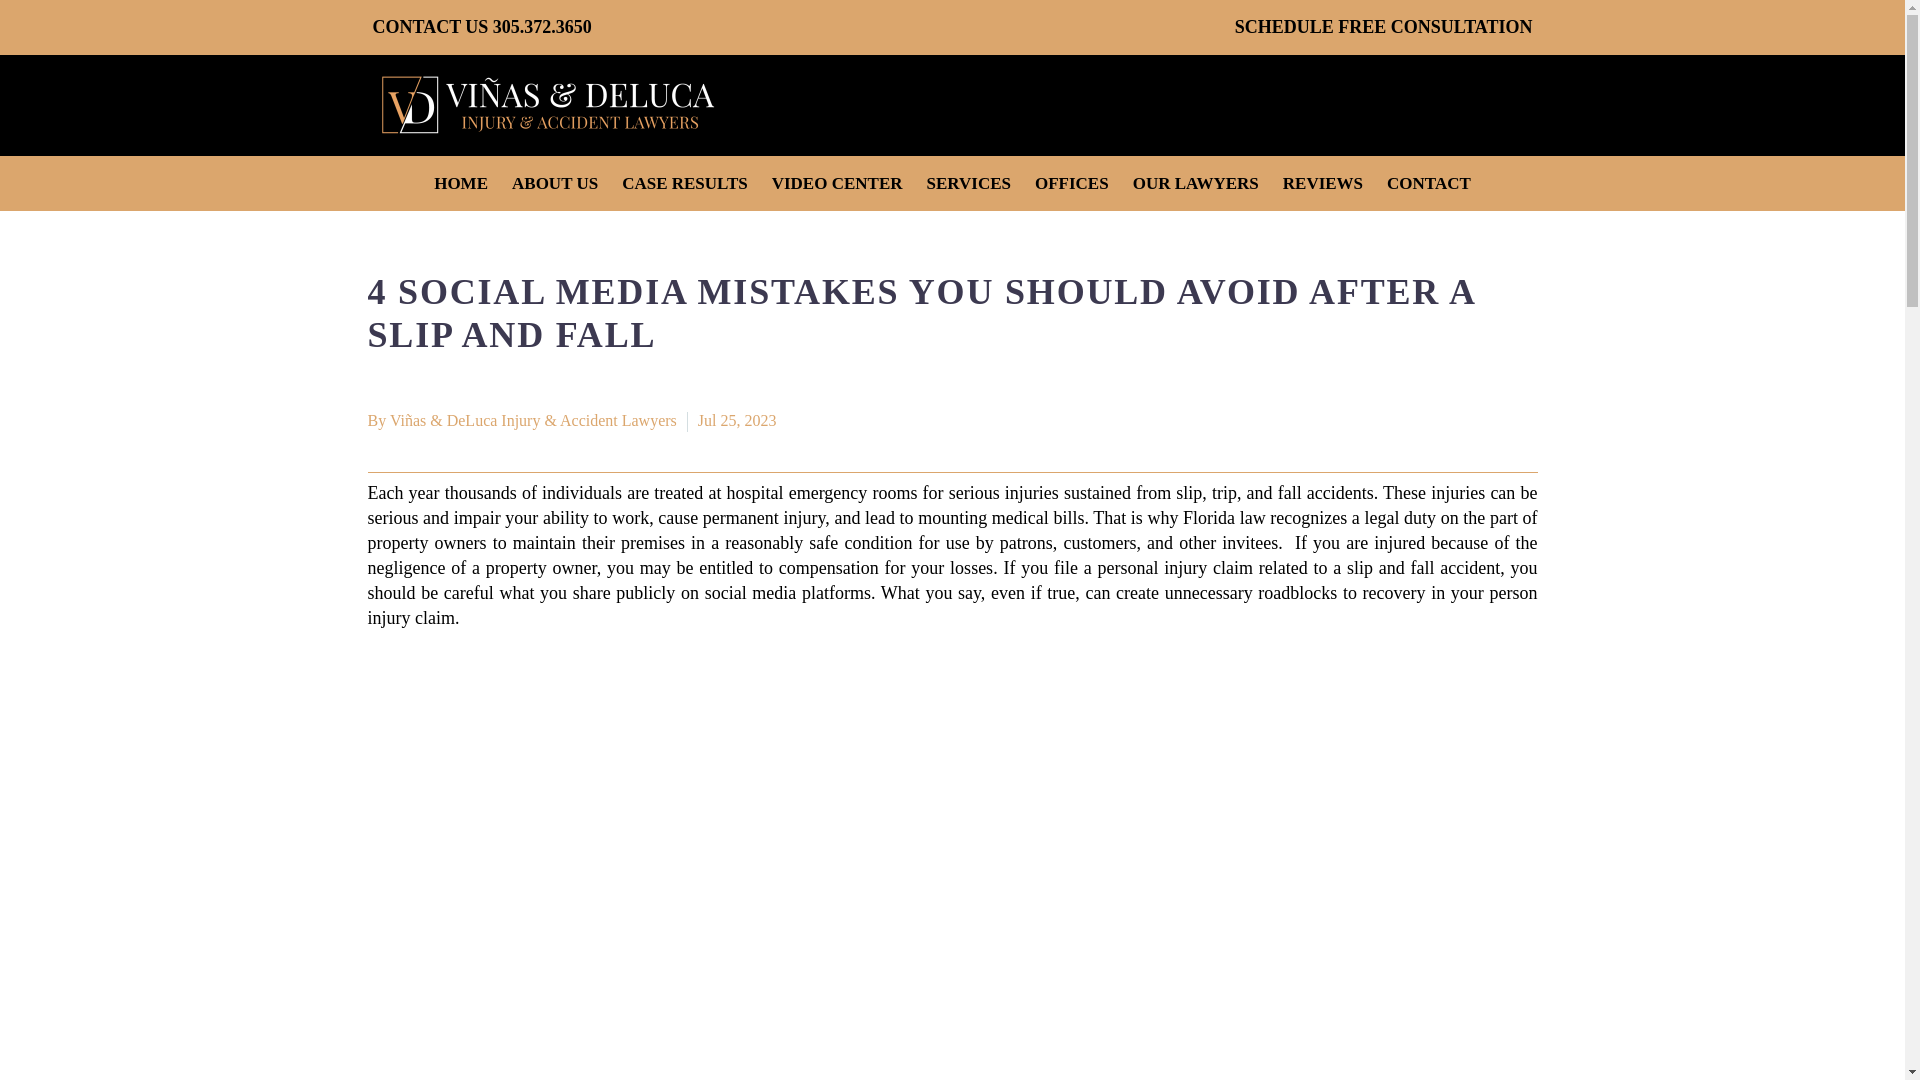 This screenshot has height=1080, width=1920. What do you see at coordinates (542, 26) in the screenshot?
I see `305.372.3650` at bounding box center [542, 26].